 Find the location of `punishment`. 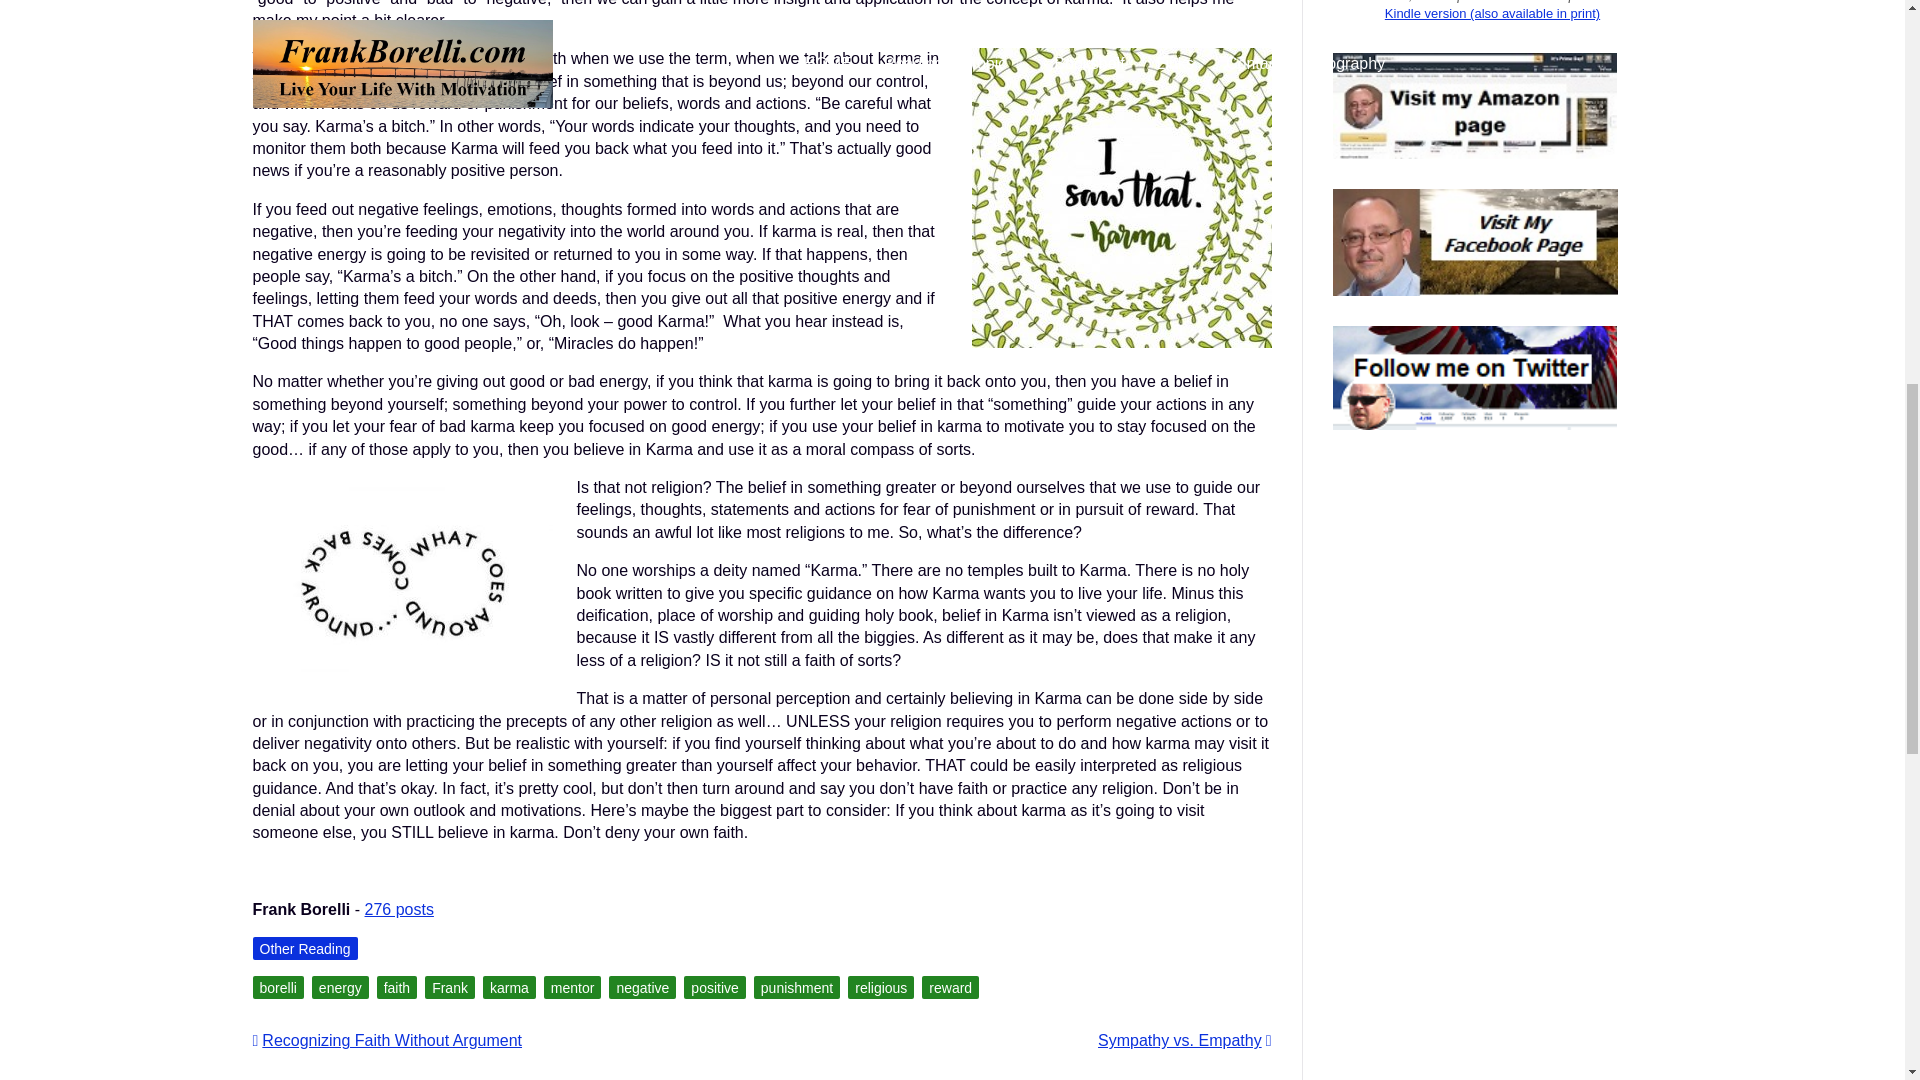

punishment is located at coordinates (797, 988).